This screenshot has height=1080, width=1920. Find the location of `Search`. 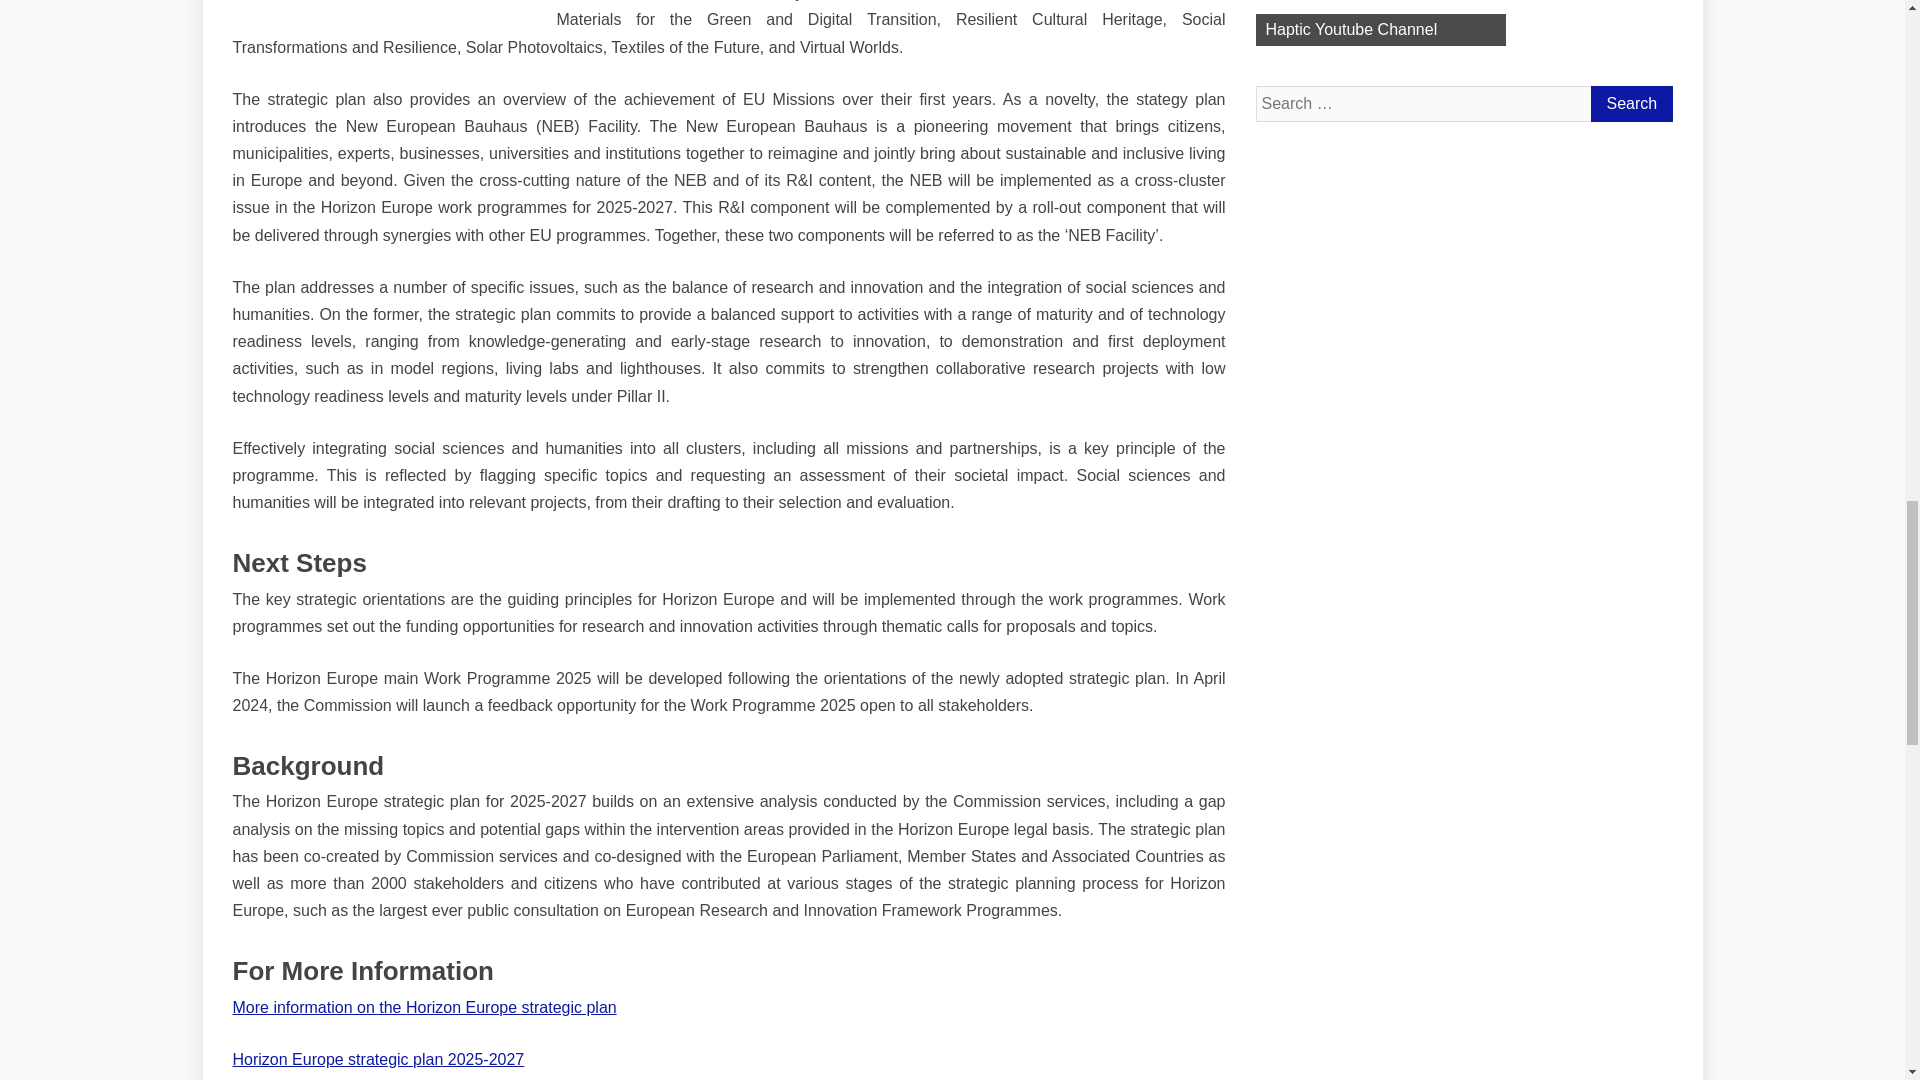

Search is located at coordinates (1630, 104).